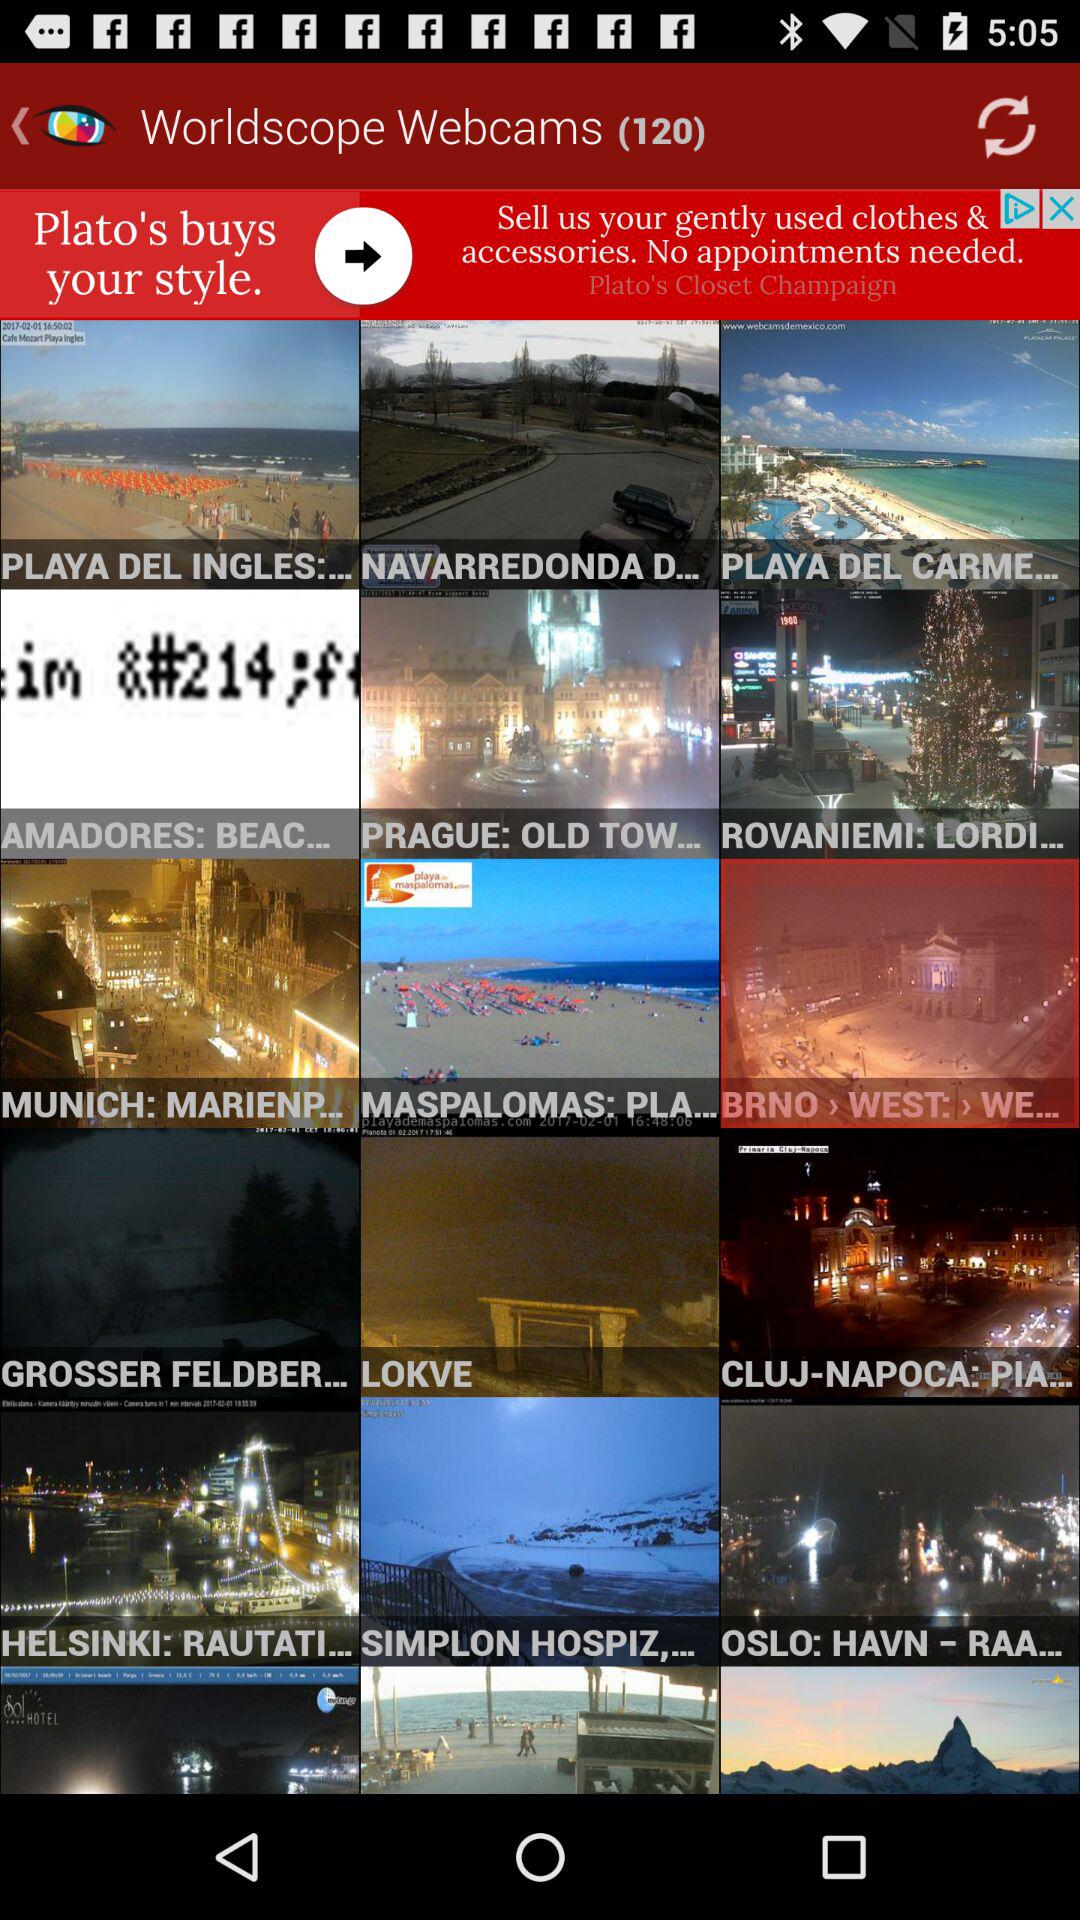  What do you see at coordinates (540, 254) in the screenshot?
I see `visit plato 's` at bounding box center [540, 254].